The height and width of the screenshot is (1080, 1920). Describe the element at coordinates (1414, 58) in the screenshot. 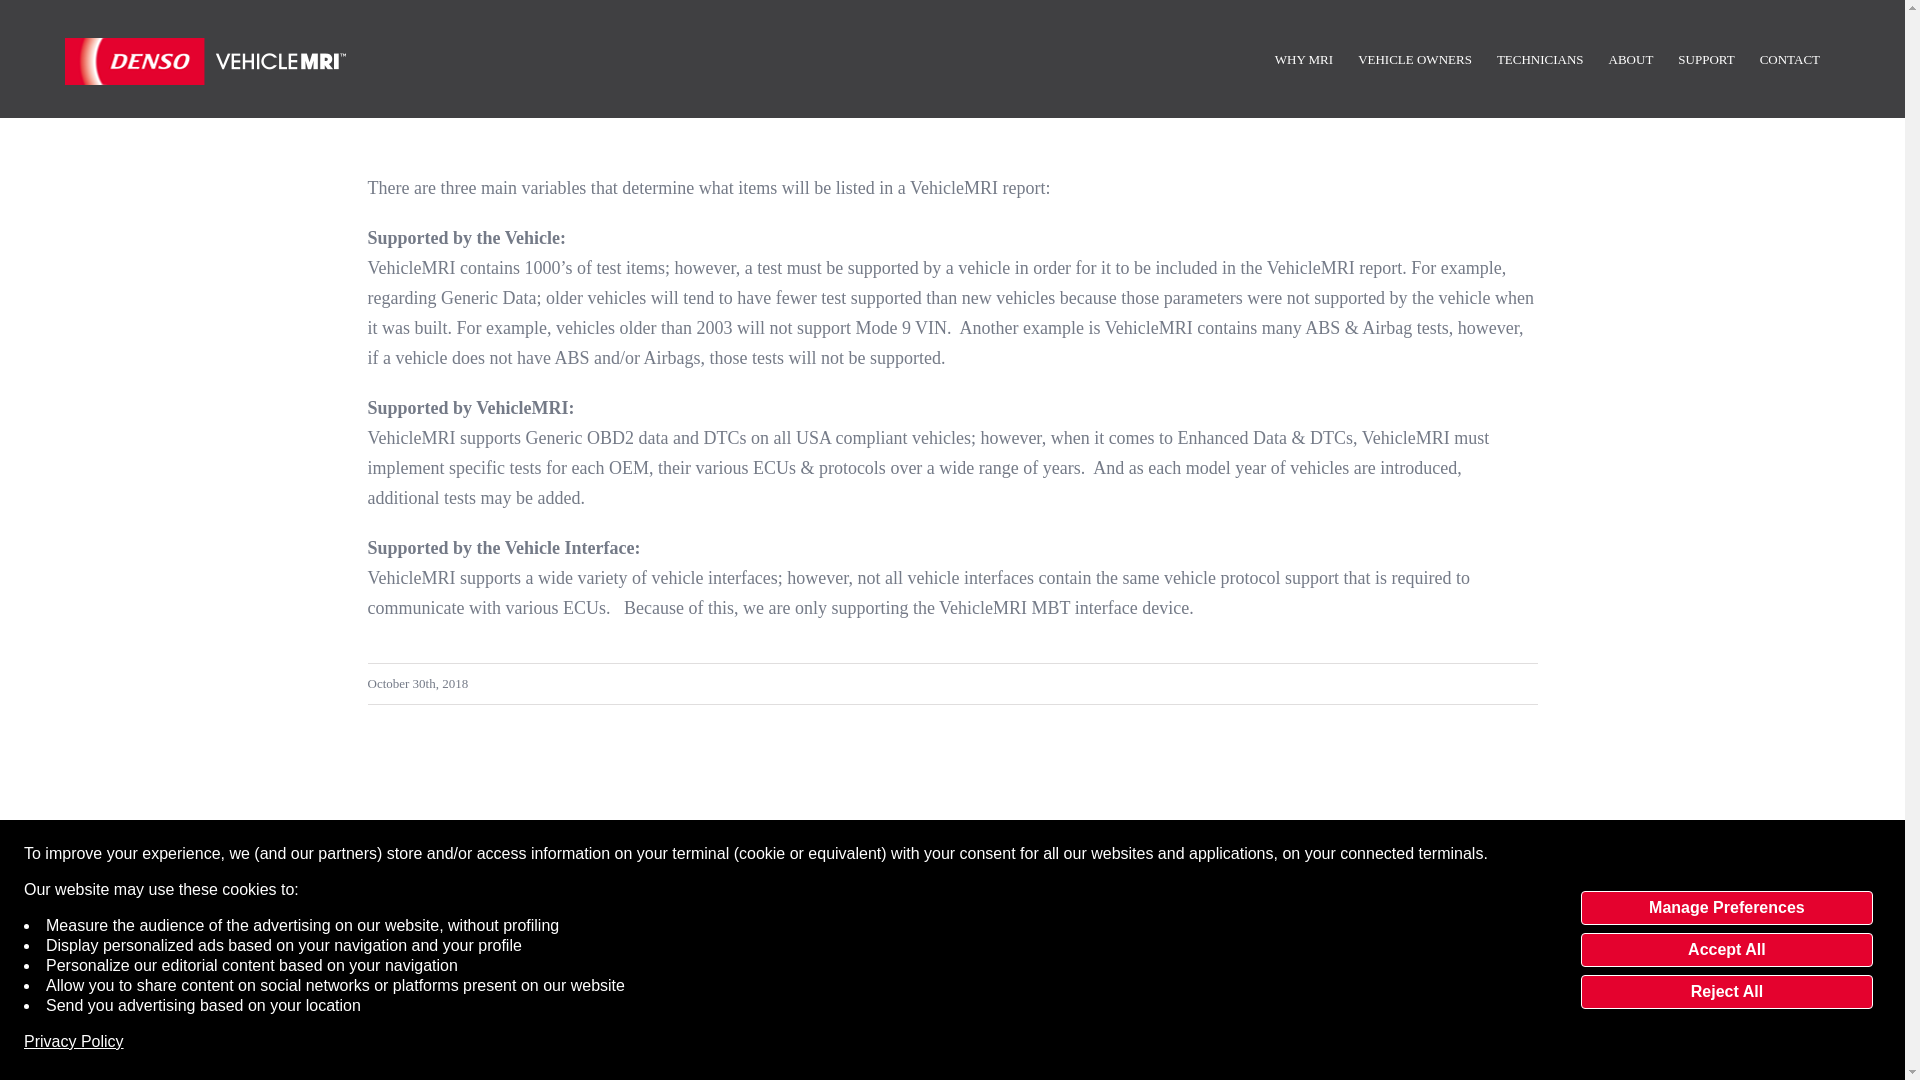

I see `VEHICLE OWNERS` at that location.